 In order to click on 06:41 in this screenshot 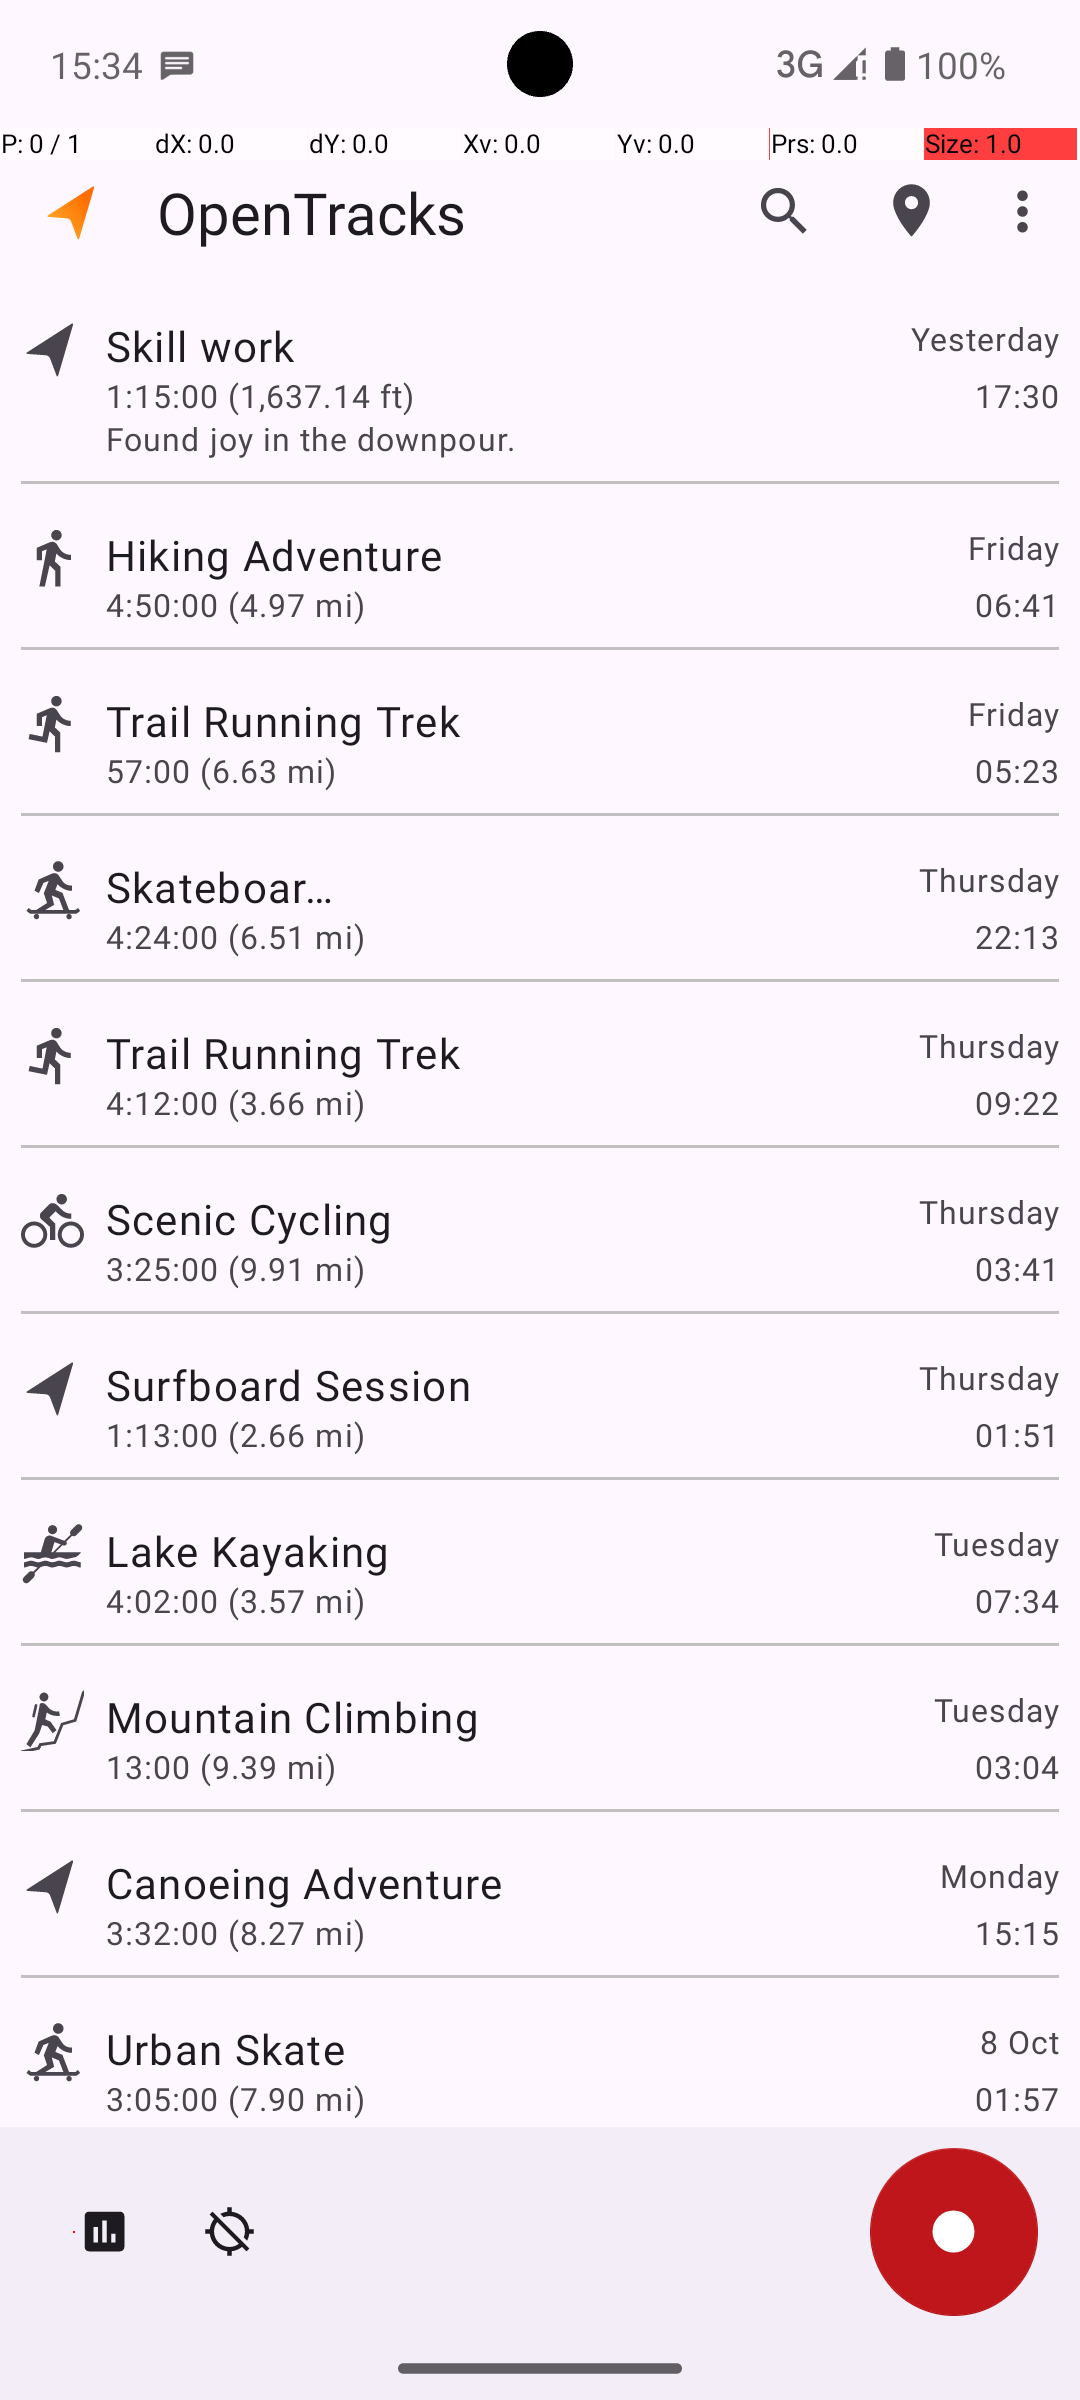, I will do `click(1016, 604)`.